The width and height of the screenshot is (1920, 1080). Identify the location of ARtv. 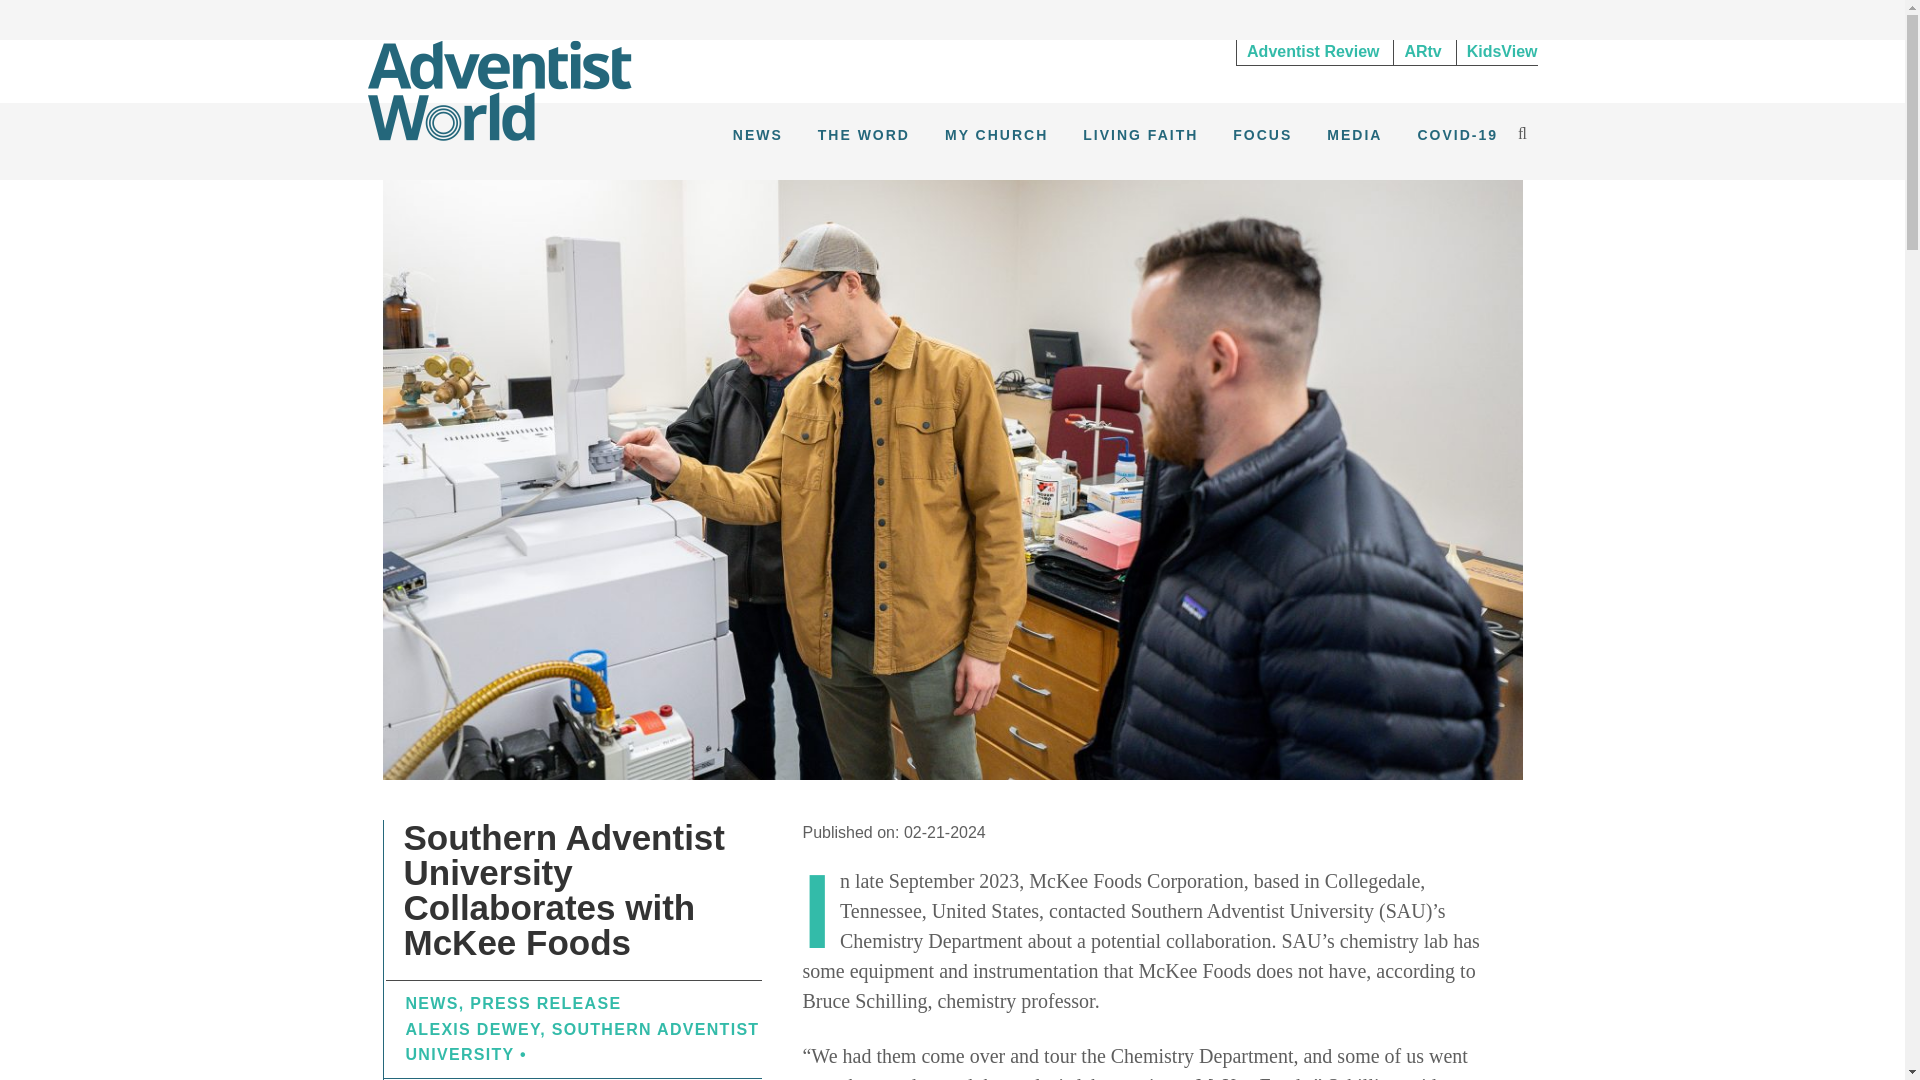
(1422, 52).